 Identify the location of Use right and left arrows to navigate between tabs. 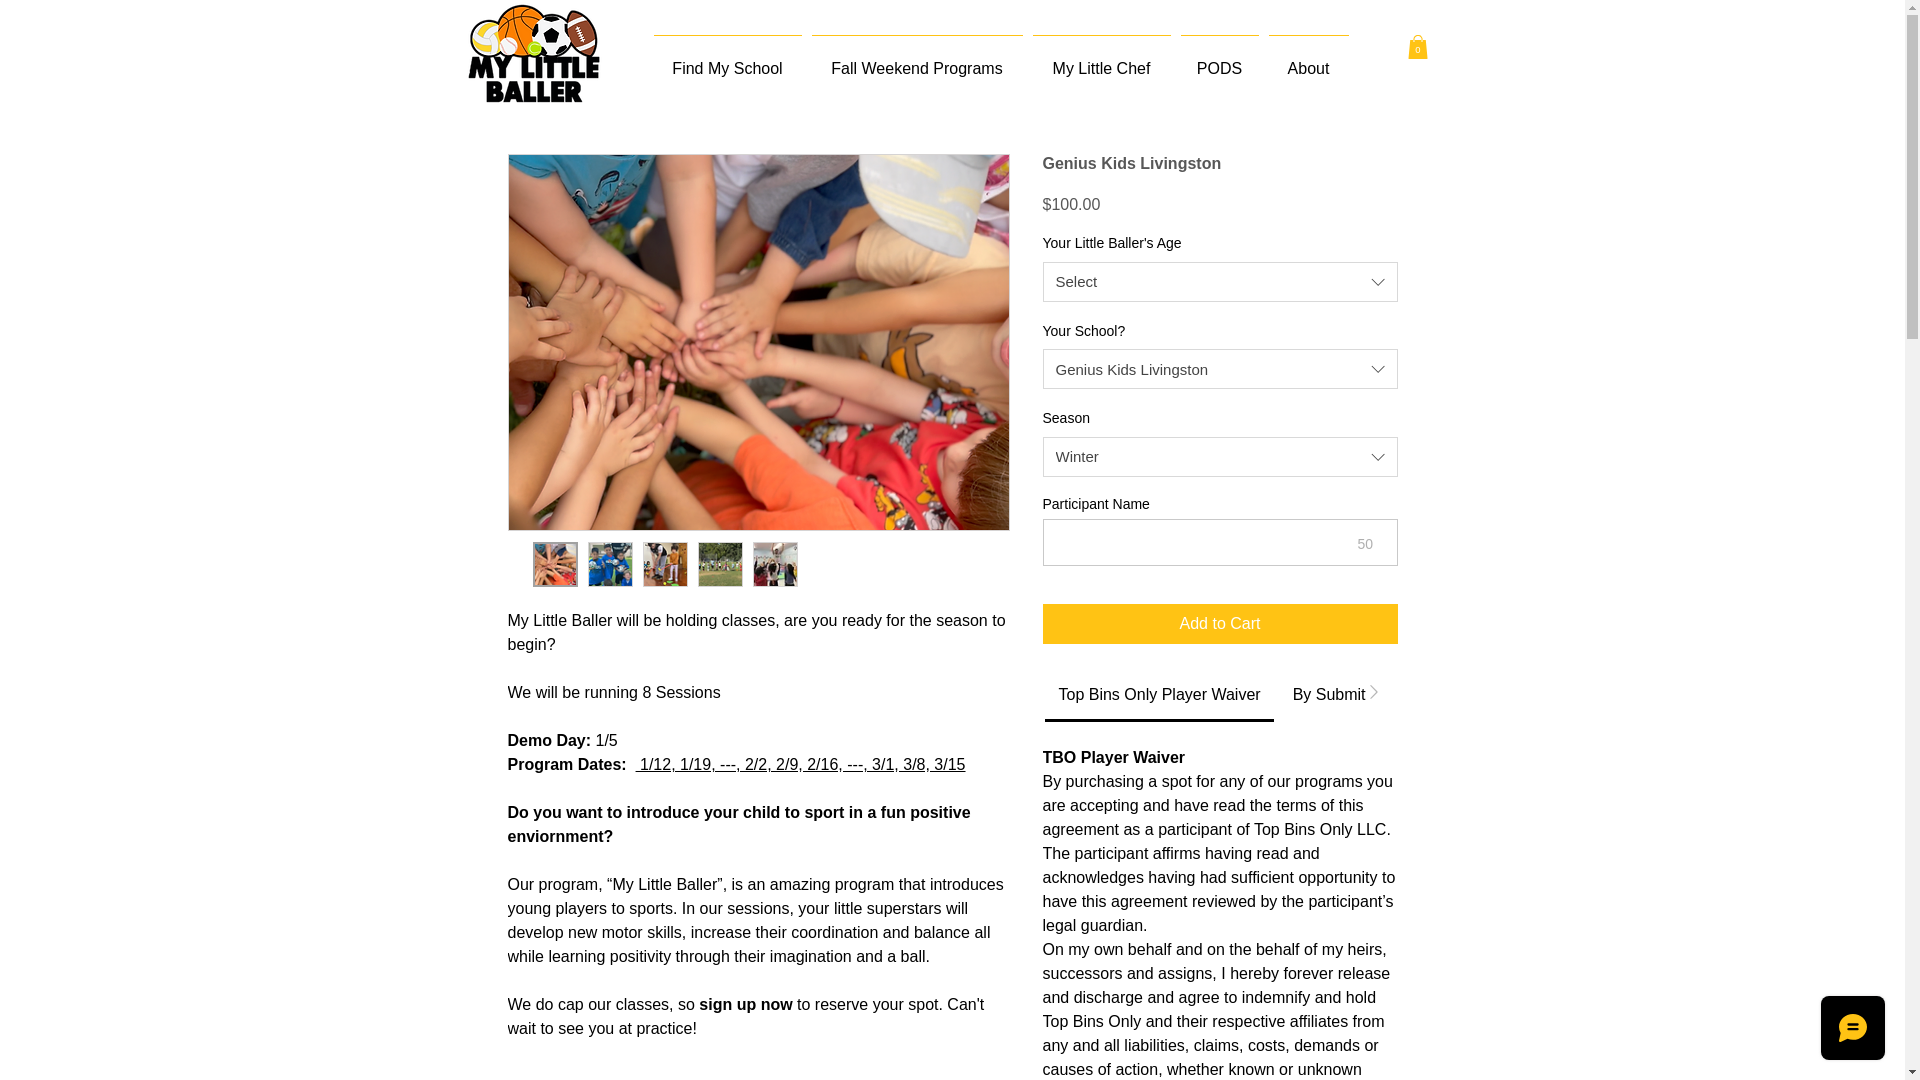
(1159, 694).